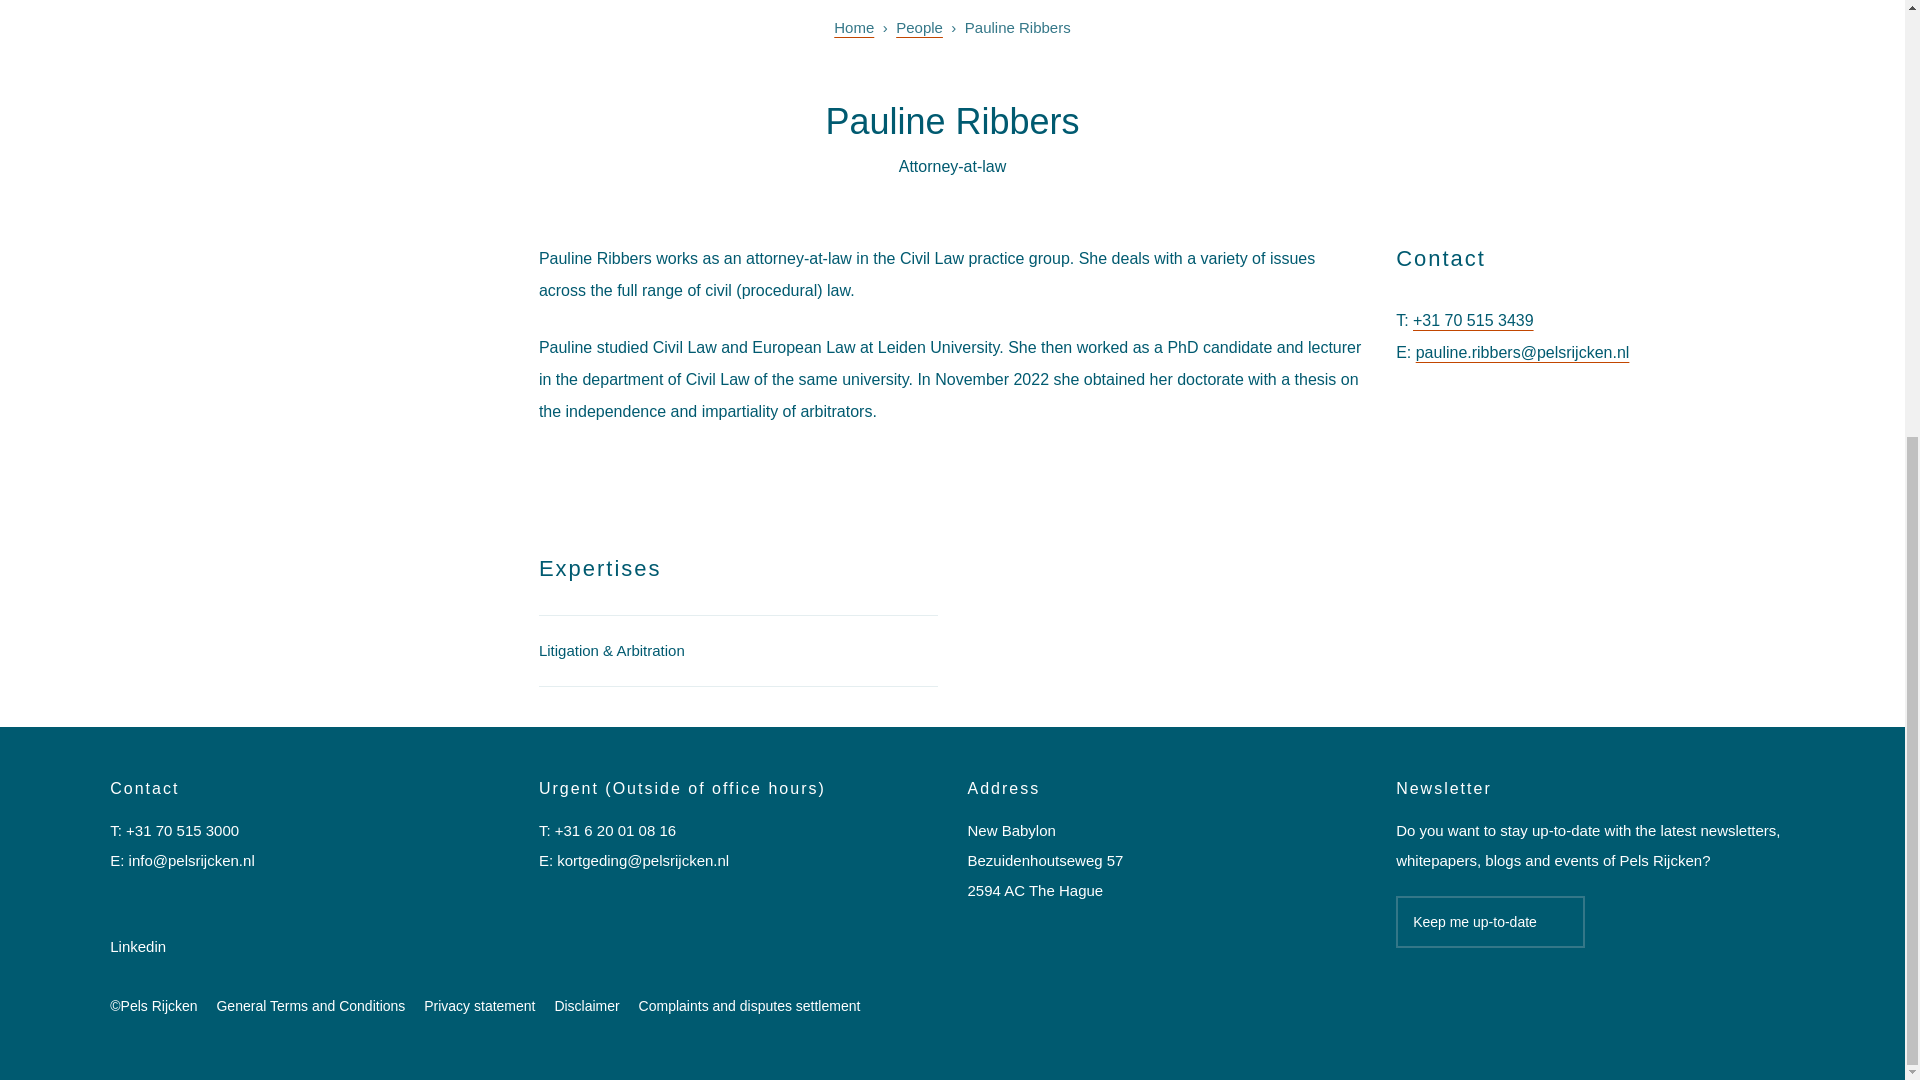 Image resolution: width=1920 pixels, height=1080 pixels. What do you see at coordinates (137, 961) in the screenshot?
I see `Naar de linkedin pagina van Pels Rijcken` at bounding box center [137, 961].